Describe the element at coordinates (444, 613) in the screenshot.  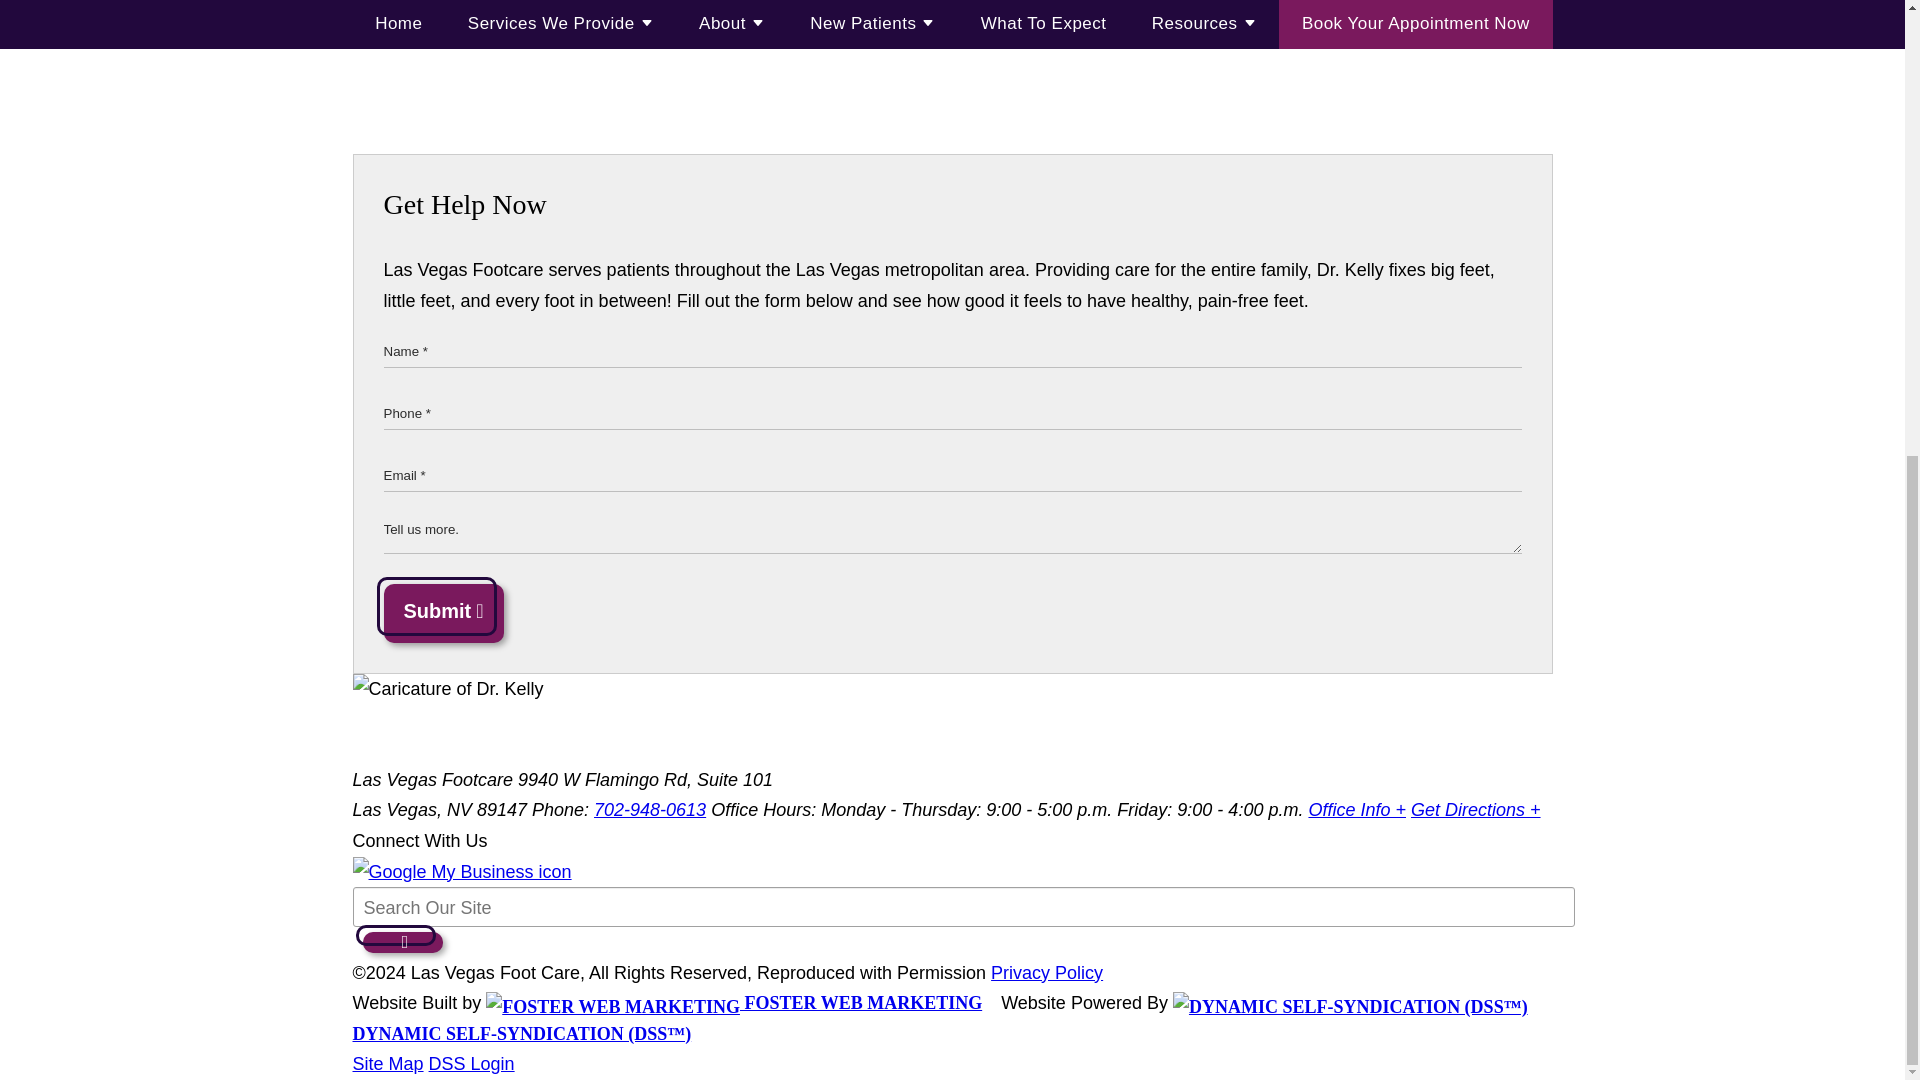
I see `Submit` at that location.